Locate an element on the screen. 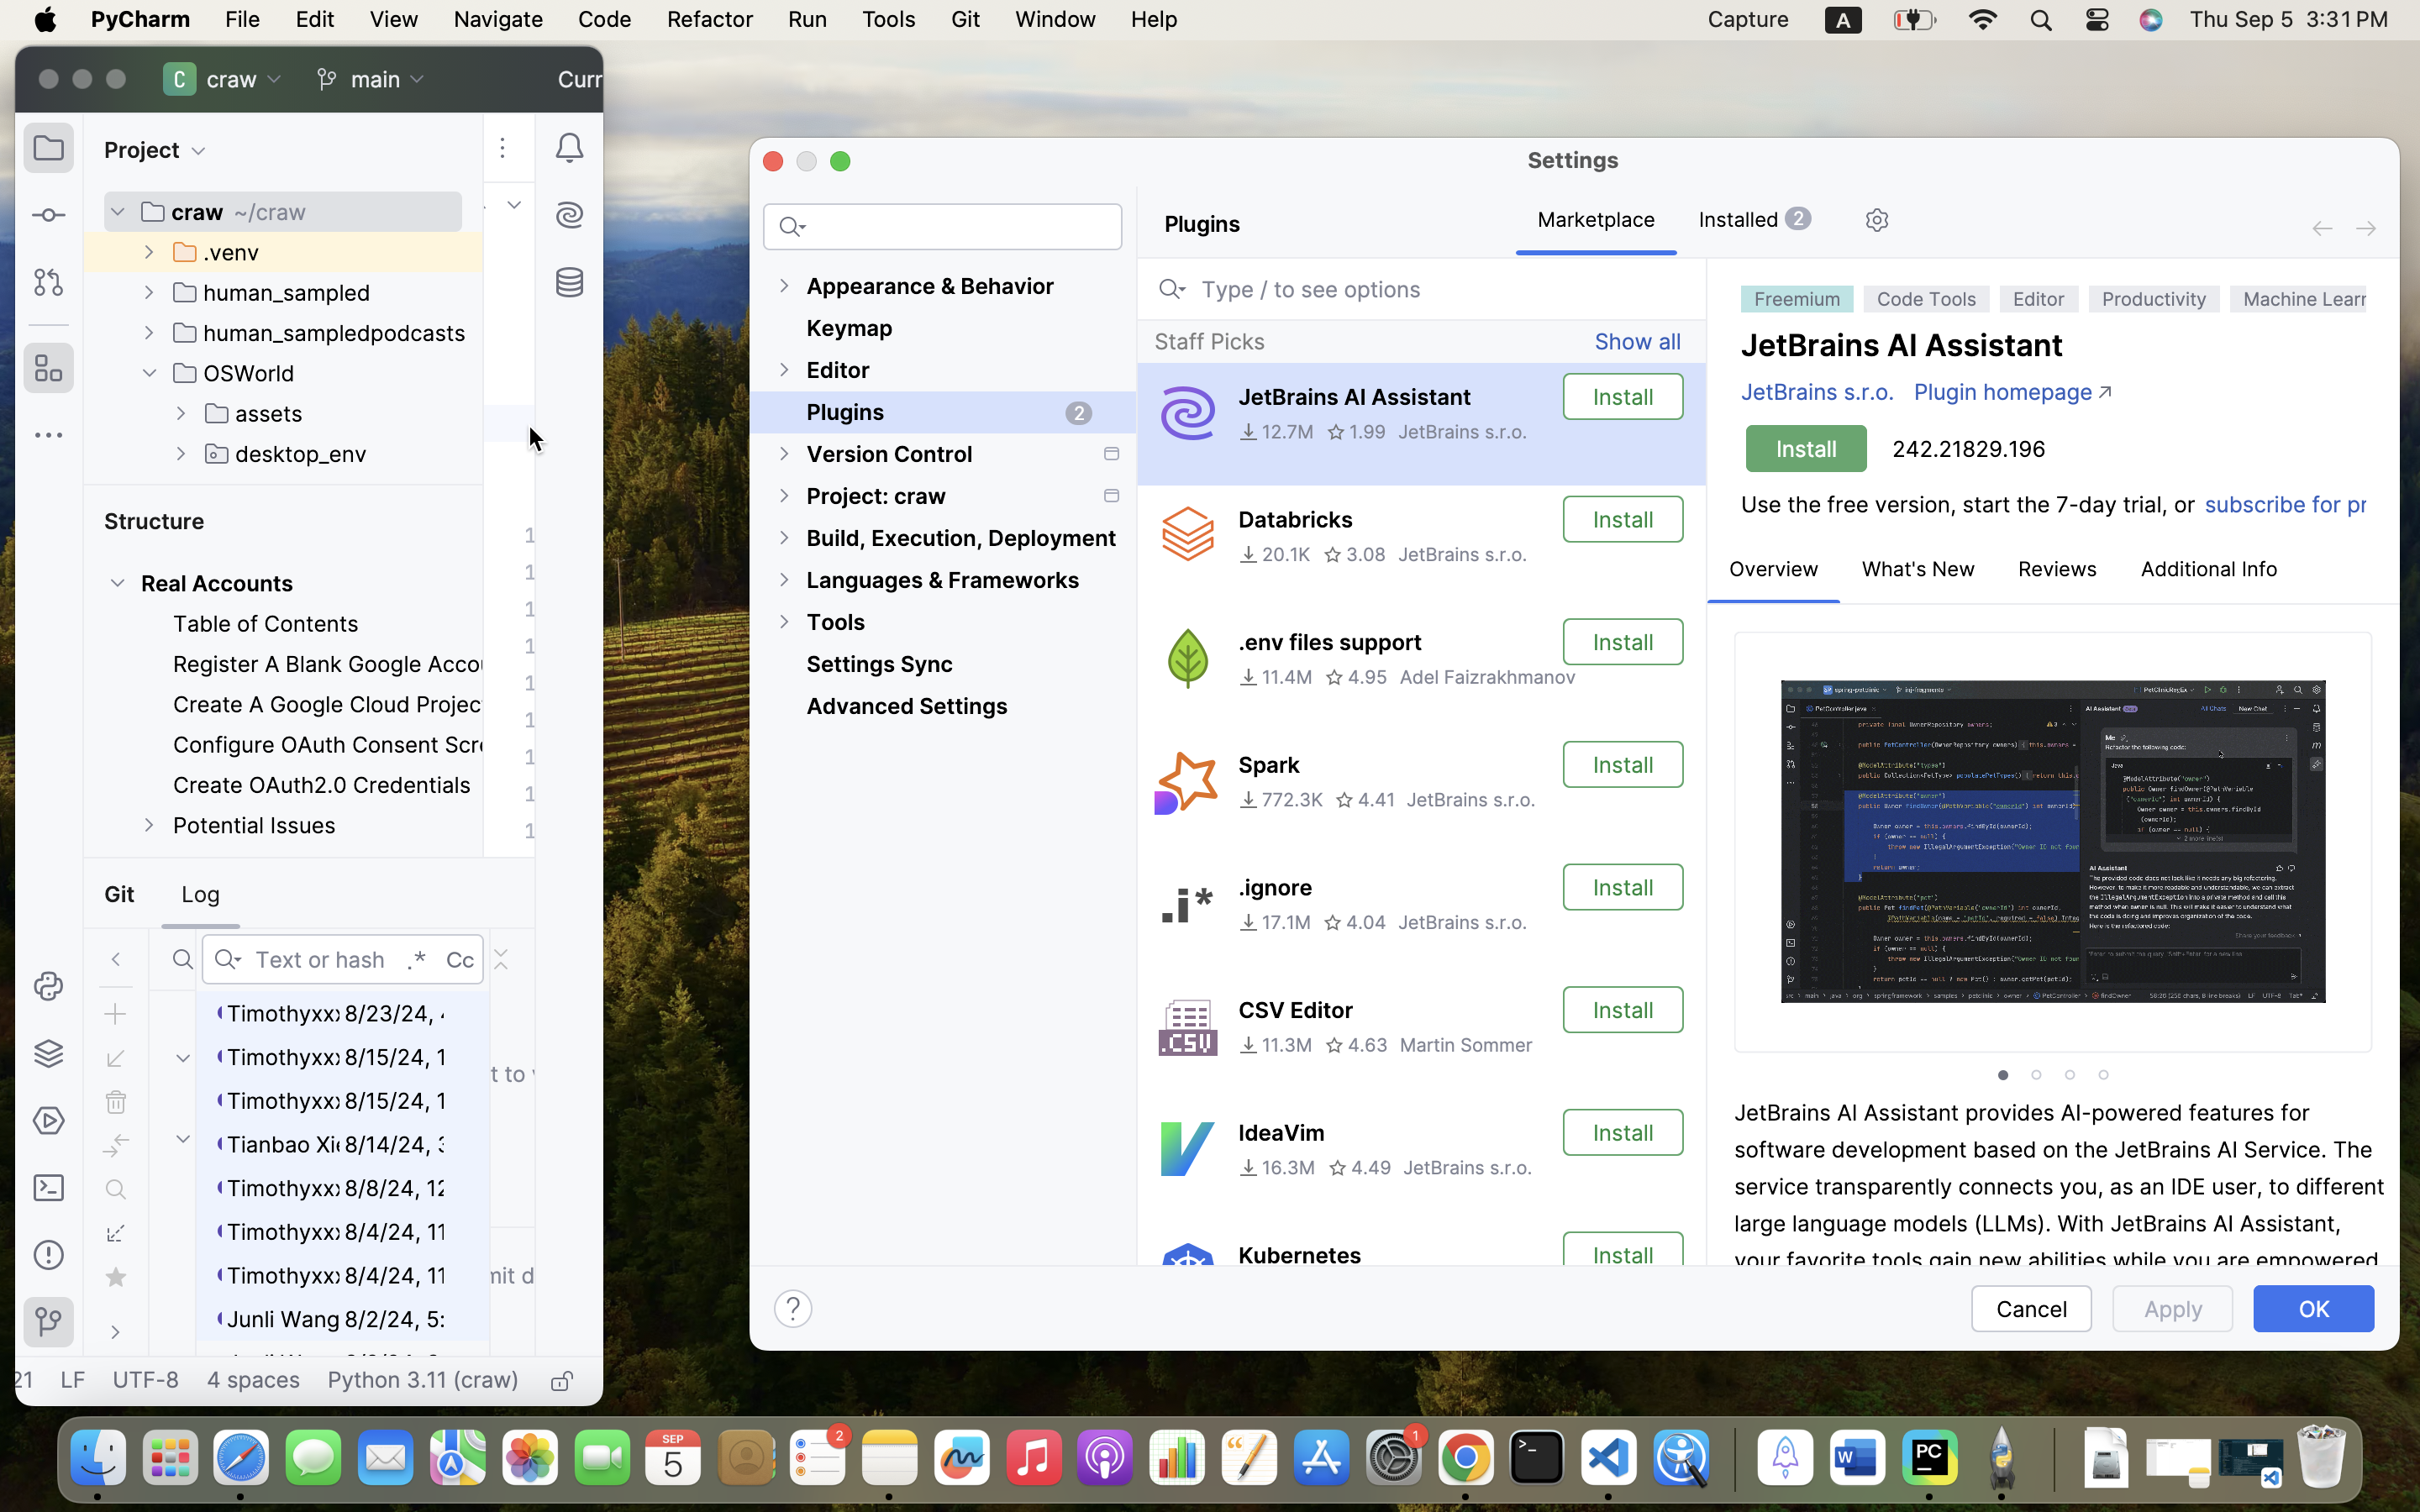 The height and width of the screenshot is (1512, 2420). 0 is located at coordinates (943, 765).